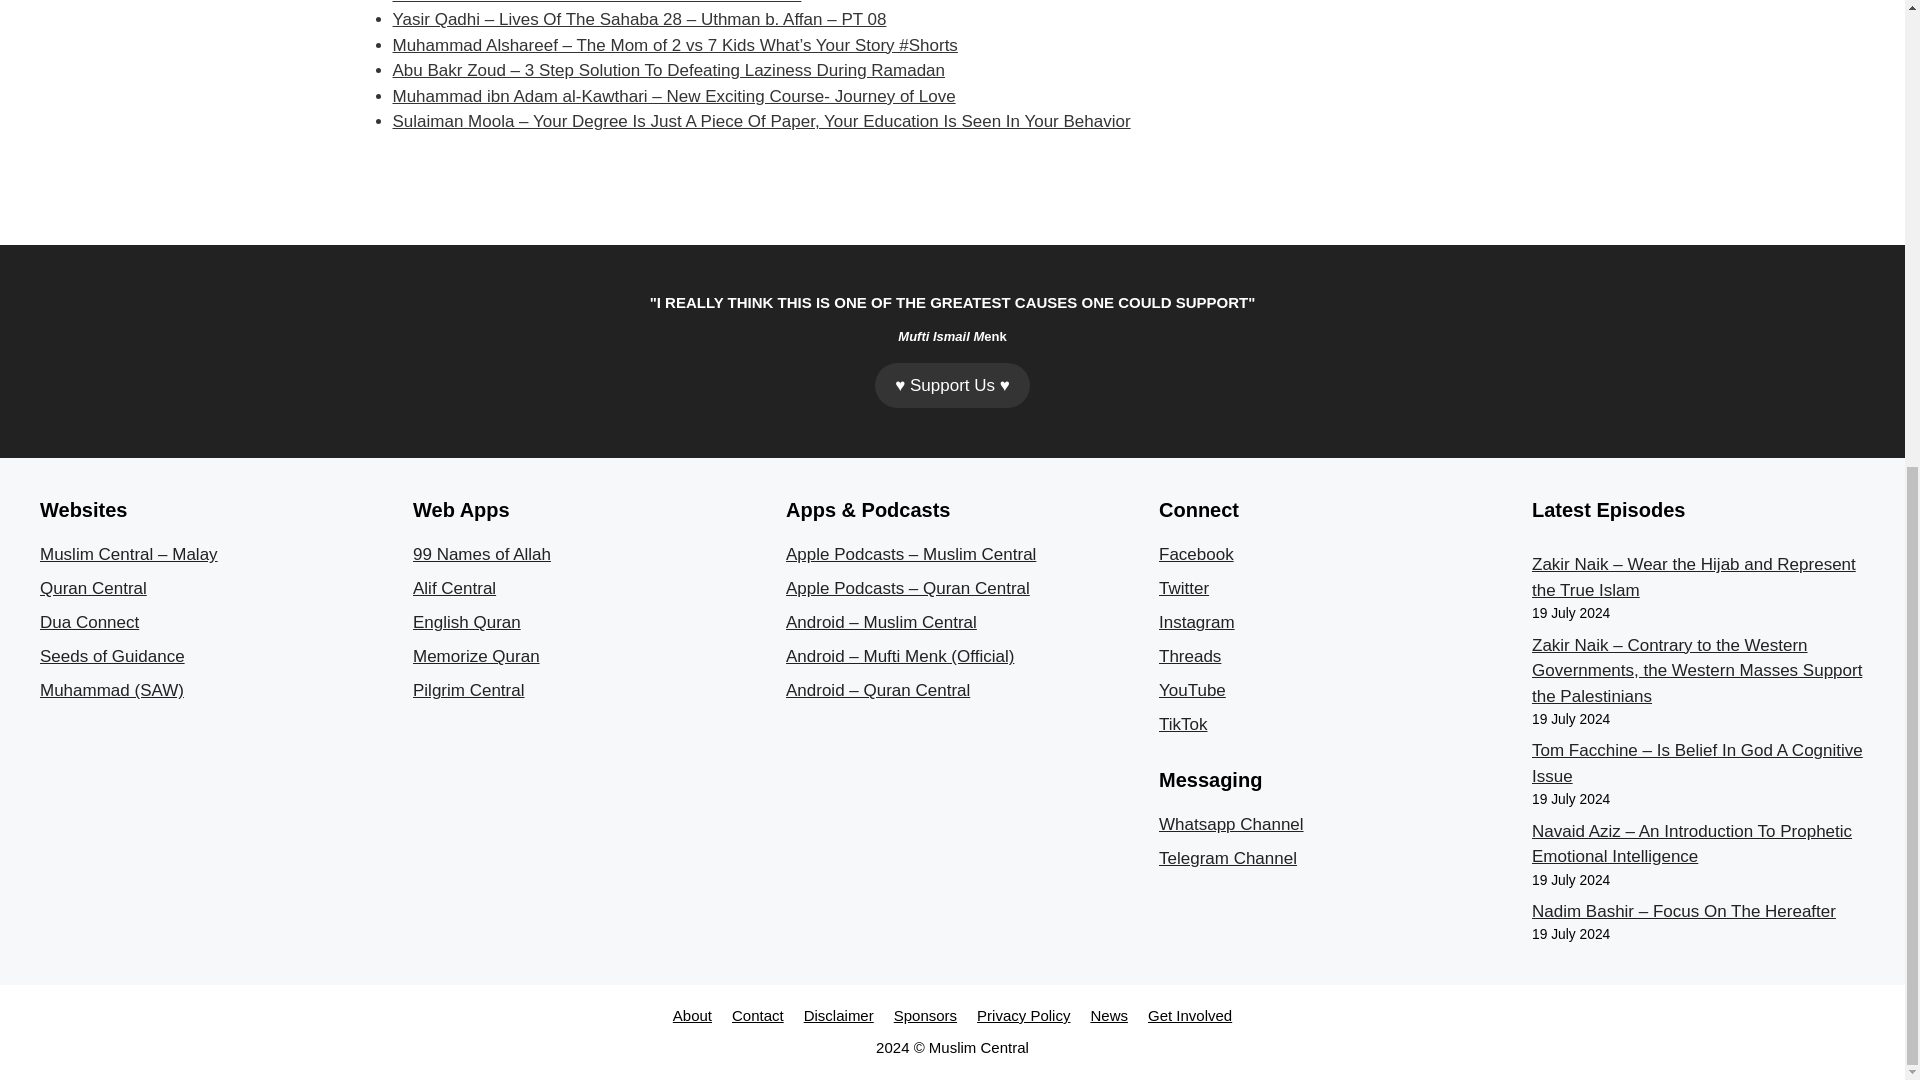  What do you see at coordinates (454, 588) in the screenshot?
I see `Alif Central` at bounding box center [454, 588].